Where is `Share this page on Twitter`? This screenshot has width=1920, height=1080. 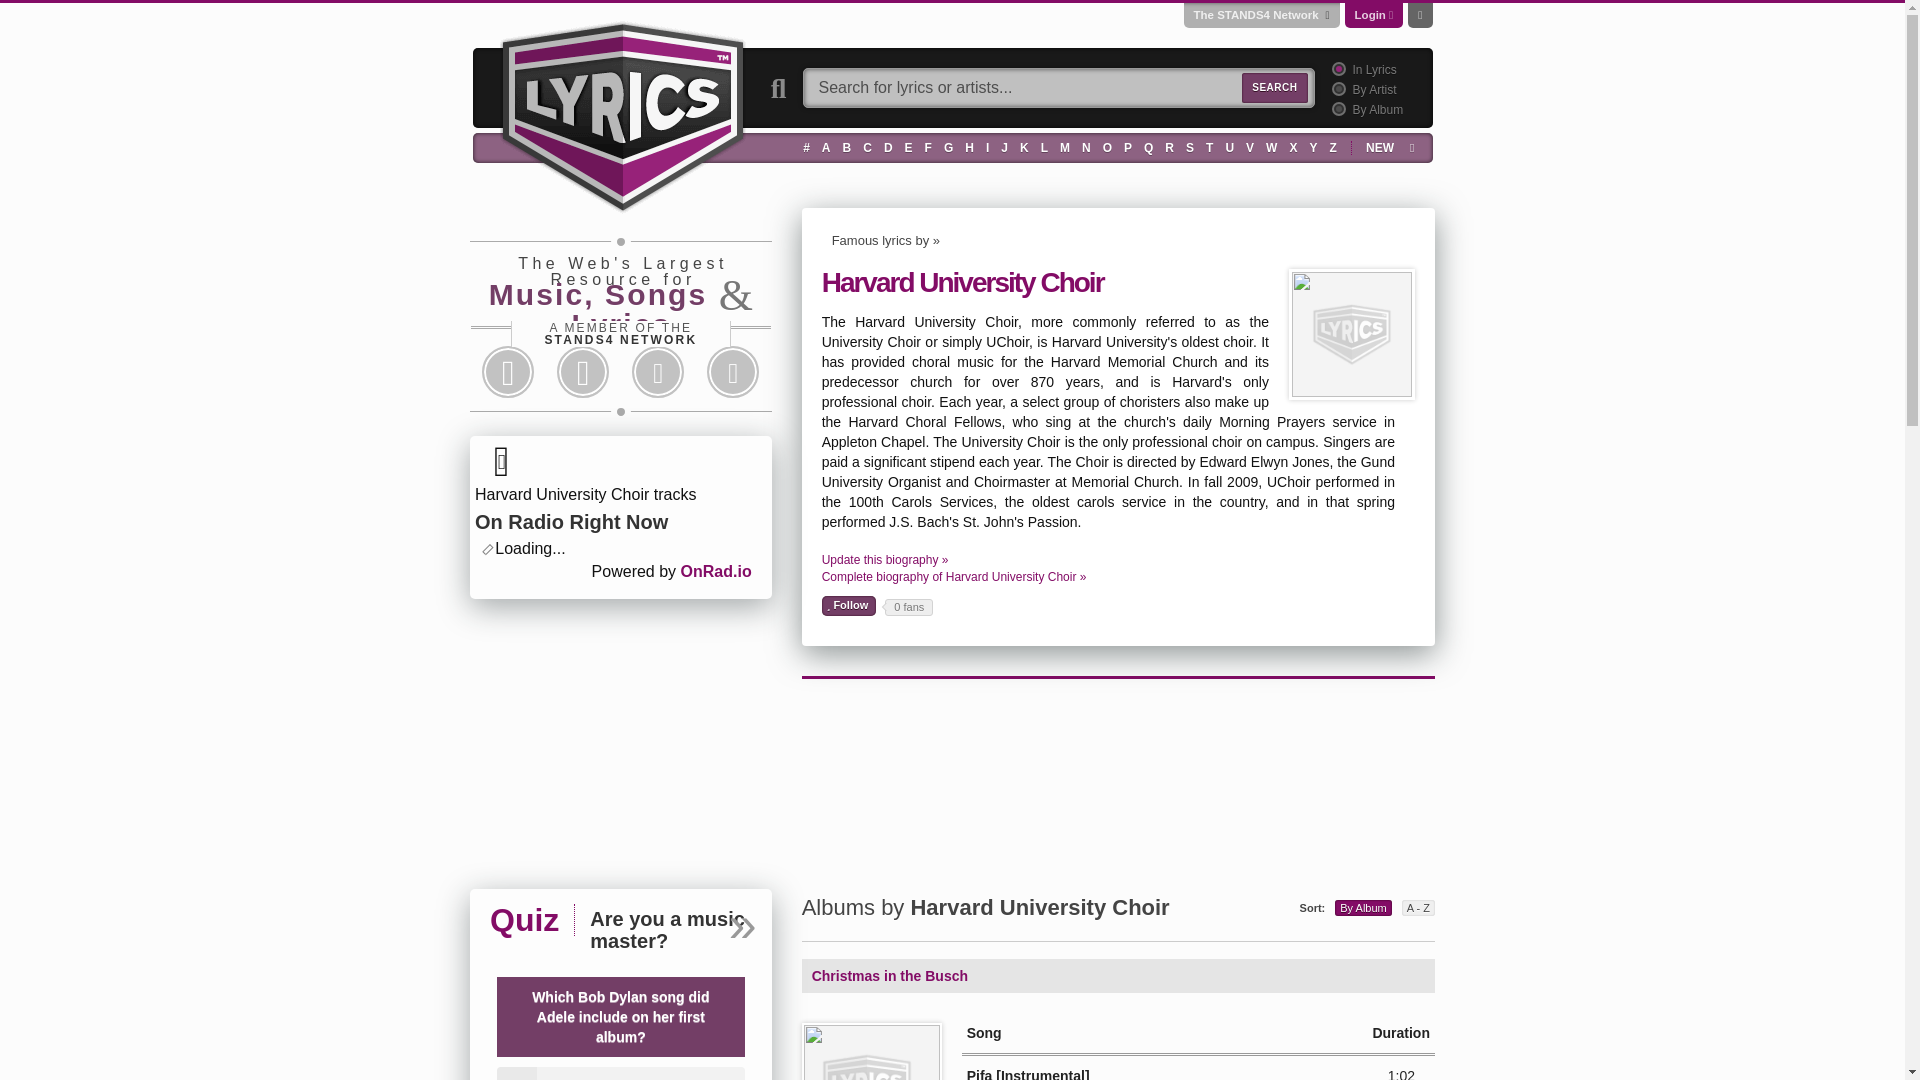
Share this page on Twitter is located at coordinates (582, 372).